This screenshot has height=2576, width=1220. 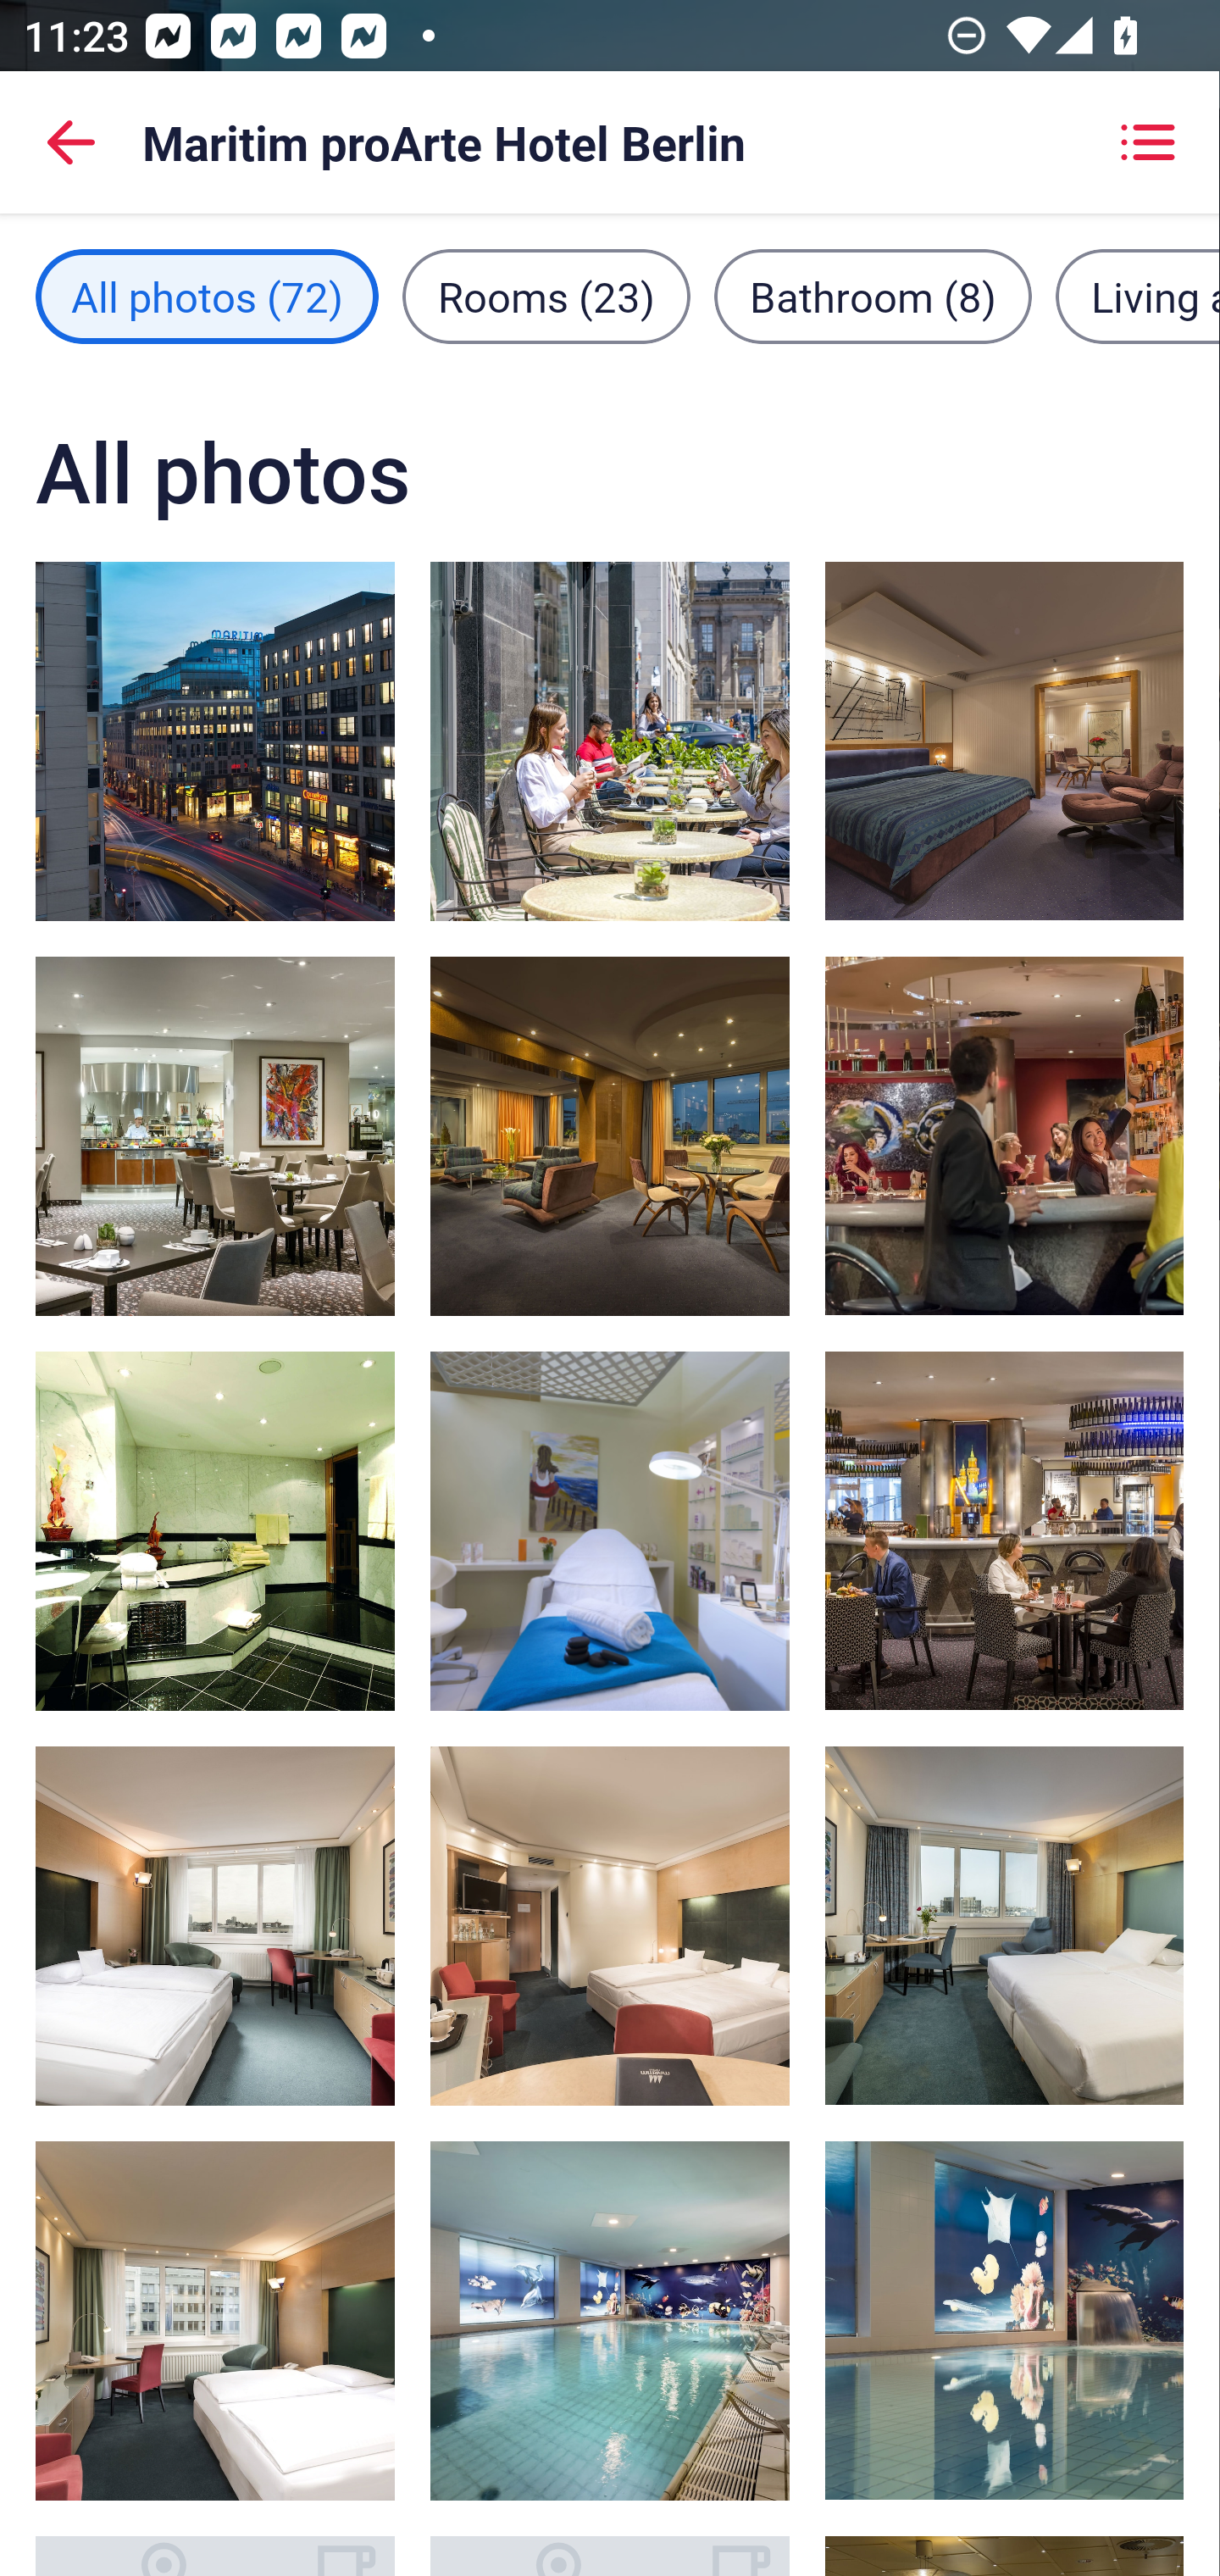 What do you see at coordinates (610, 741) in the screenshot?
I see `Serves lunch and dinner, image` at bounding box center [610, 741].